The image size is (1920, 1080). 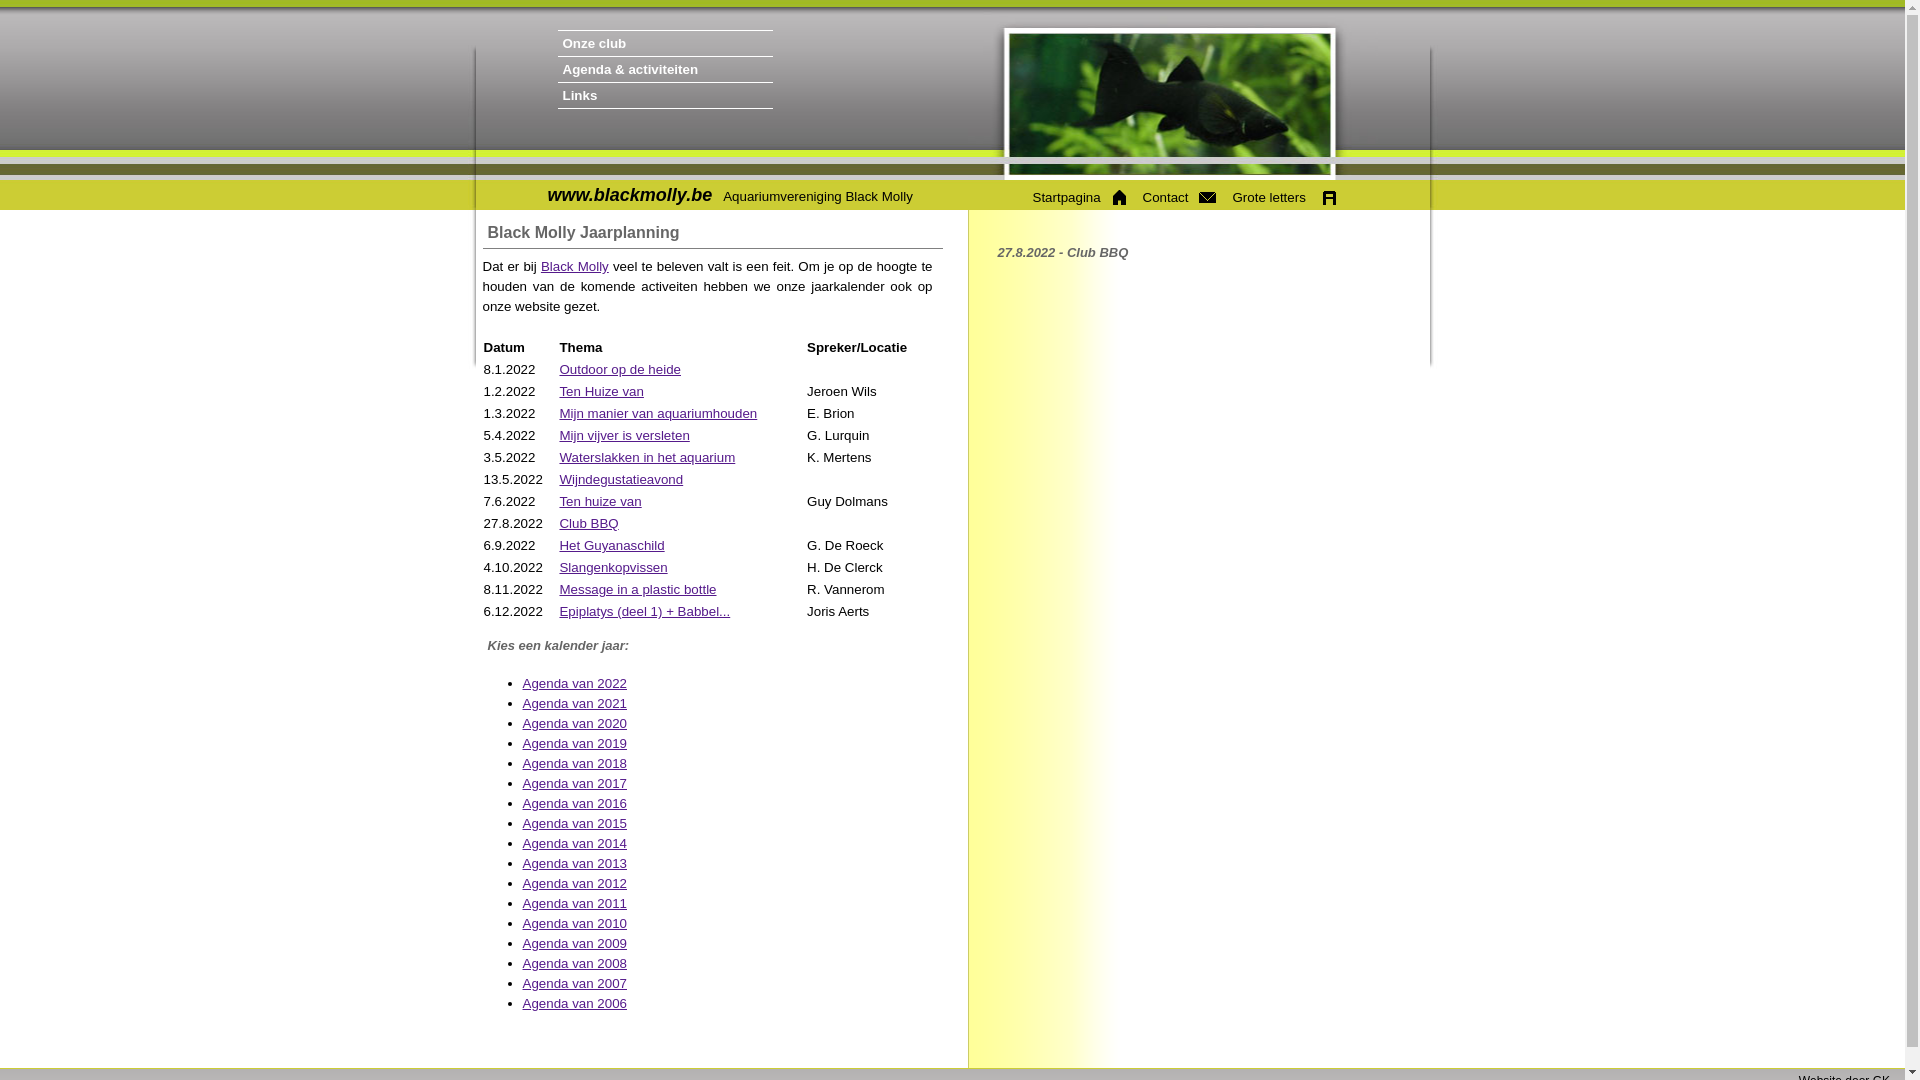 What do you see at coordinates (574, 764) in the screenshot?
I see `Agenda van 2018` at bounding box center [574, 764].